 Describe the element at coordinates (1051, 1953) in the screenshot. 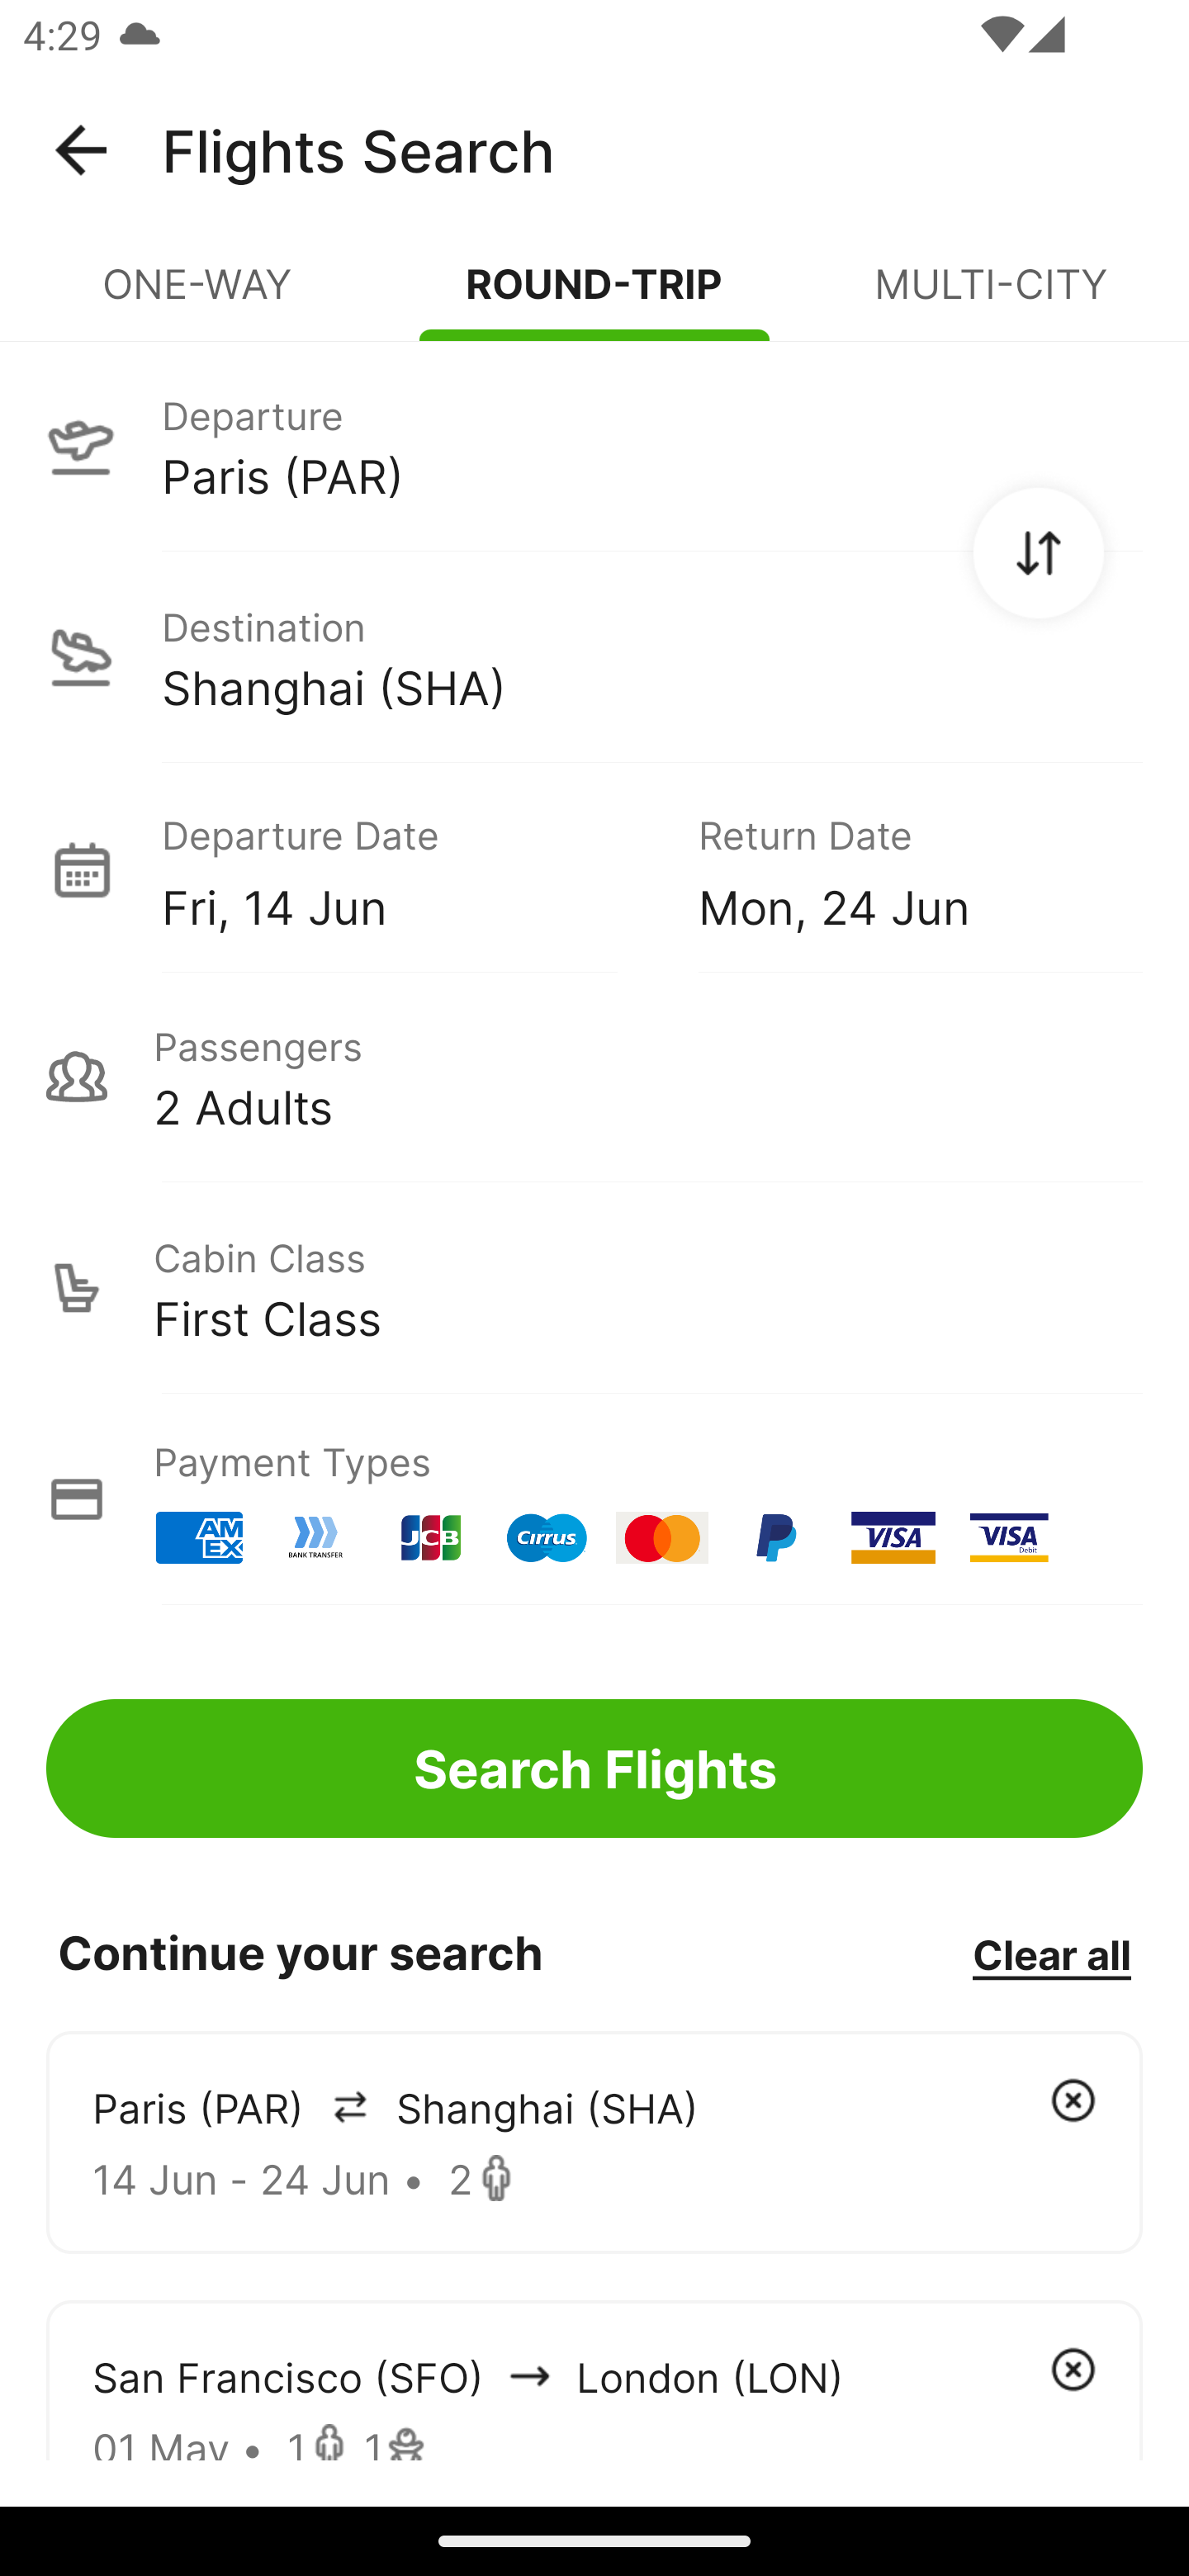

I see `Clear all` at that location.